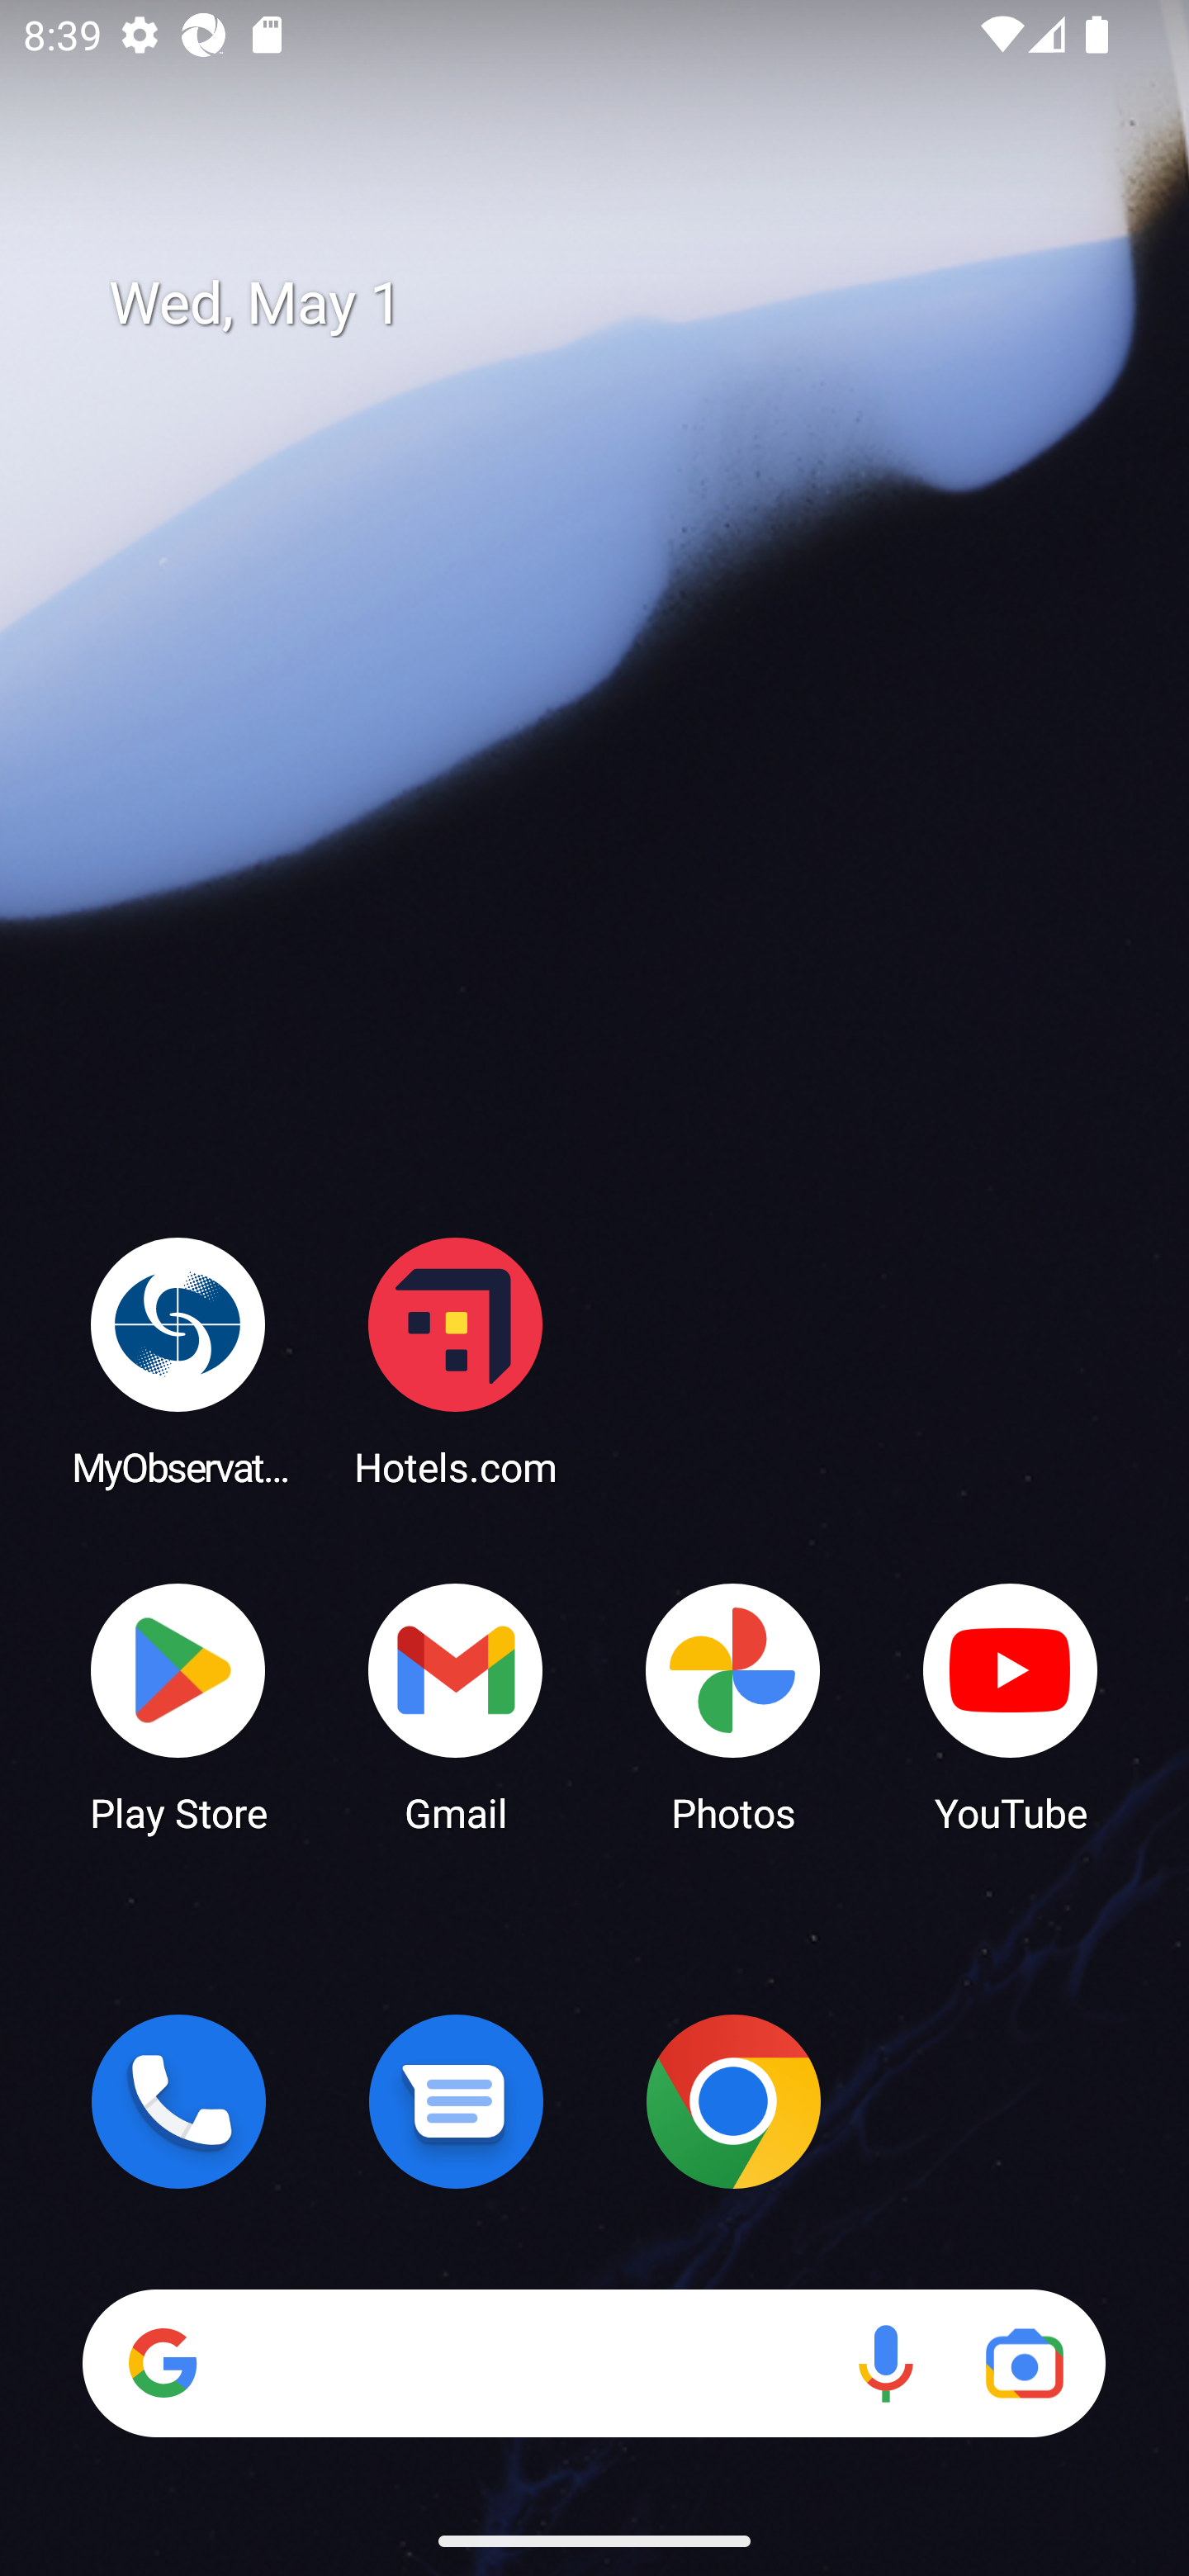 The height and width of the screenshot is (2576, 1189). Describe the element at coordinates (885, 2363) in the screenshot. I see `Voice search` at that location.